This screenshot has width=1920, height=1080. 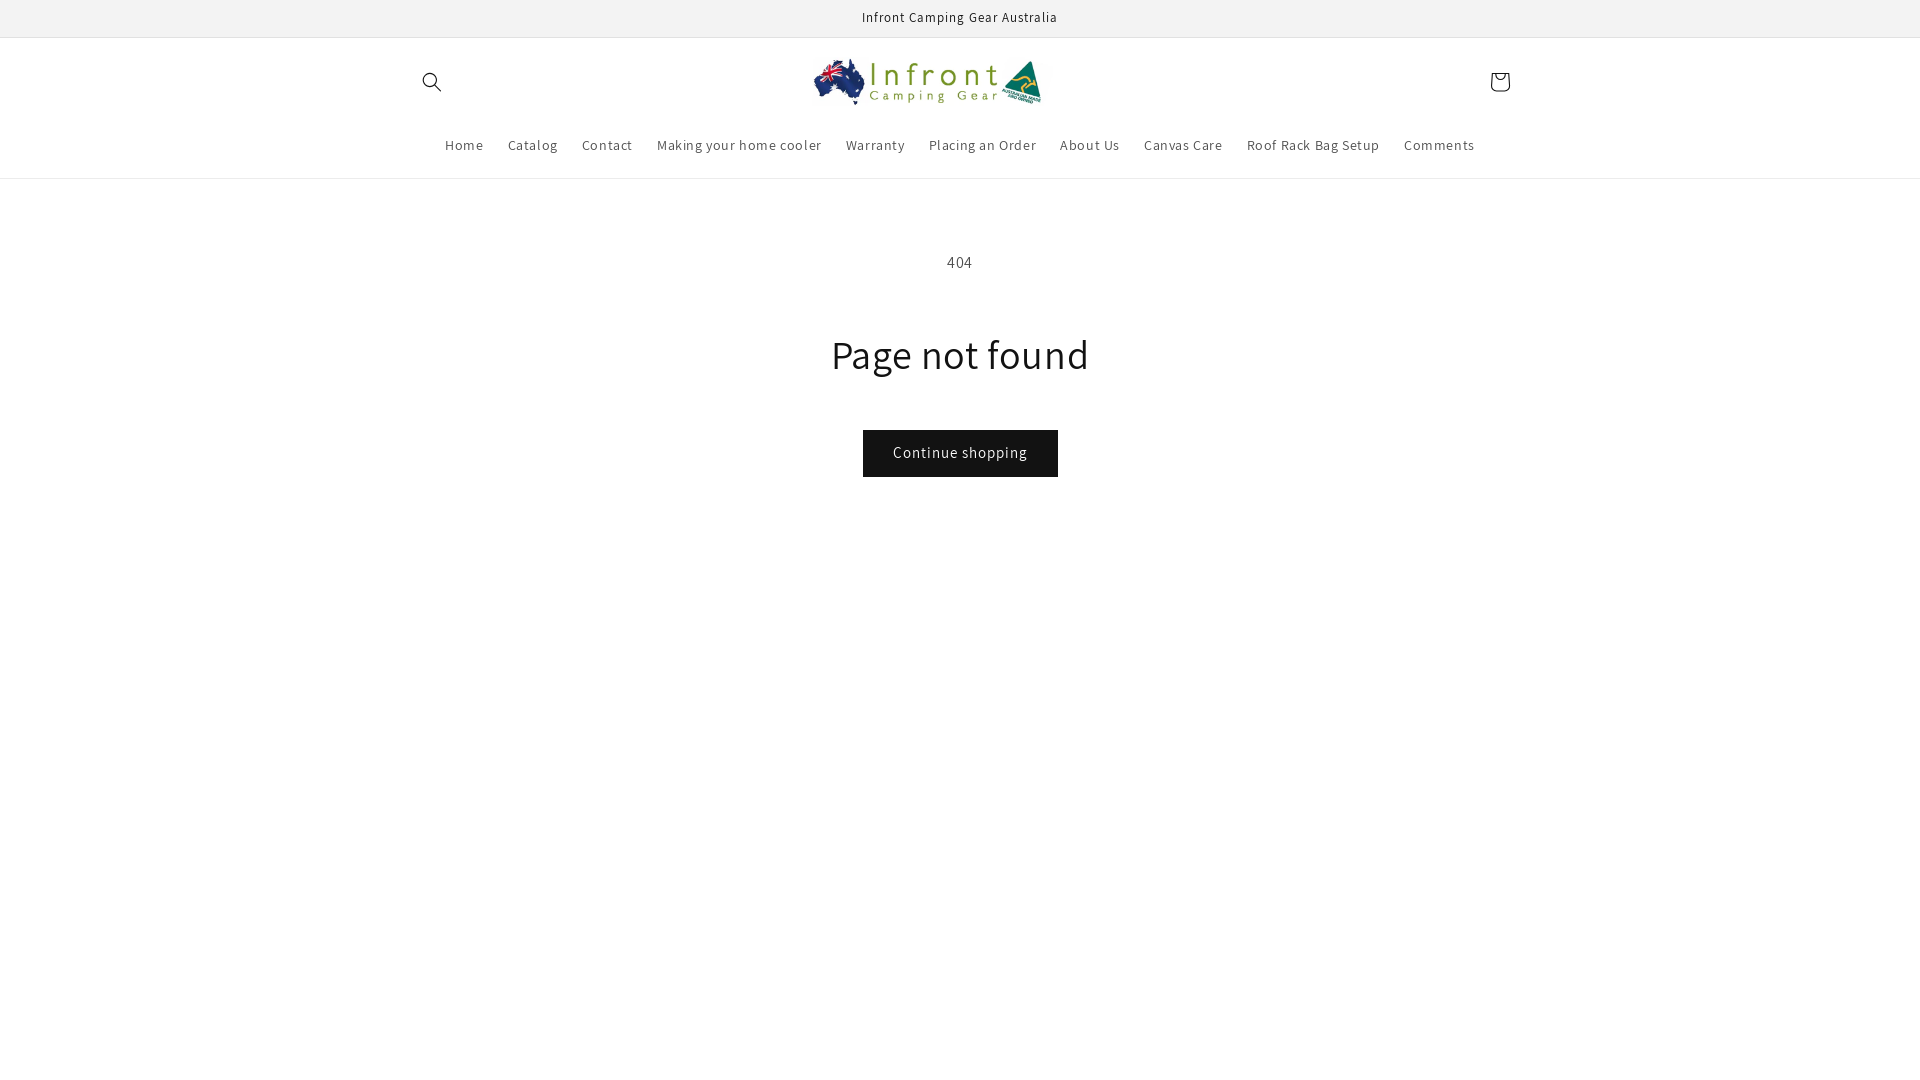 I want to click on Roof Rack Bag Setup, so click(x=1314, y=145).